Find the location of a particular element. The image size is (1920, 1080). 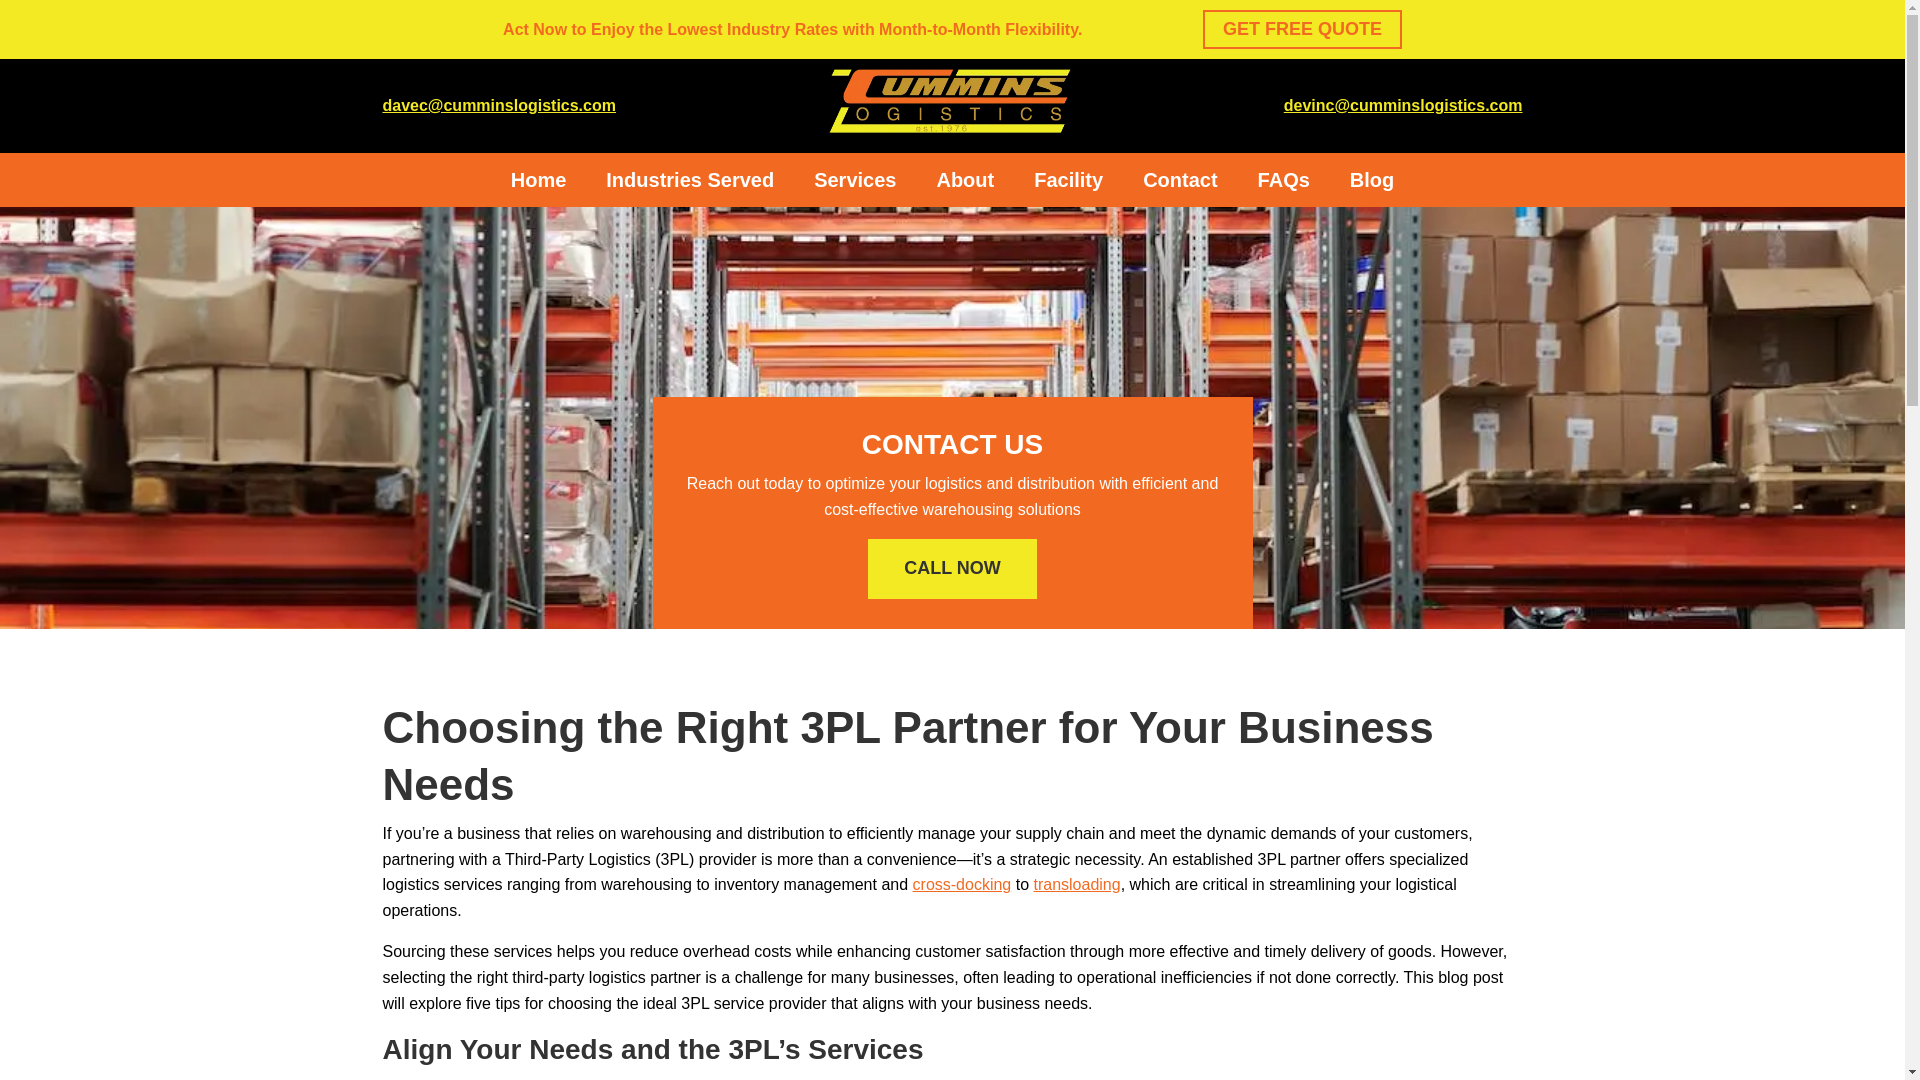

FAQs is located at coordinates (1283, 180).